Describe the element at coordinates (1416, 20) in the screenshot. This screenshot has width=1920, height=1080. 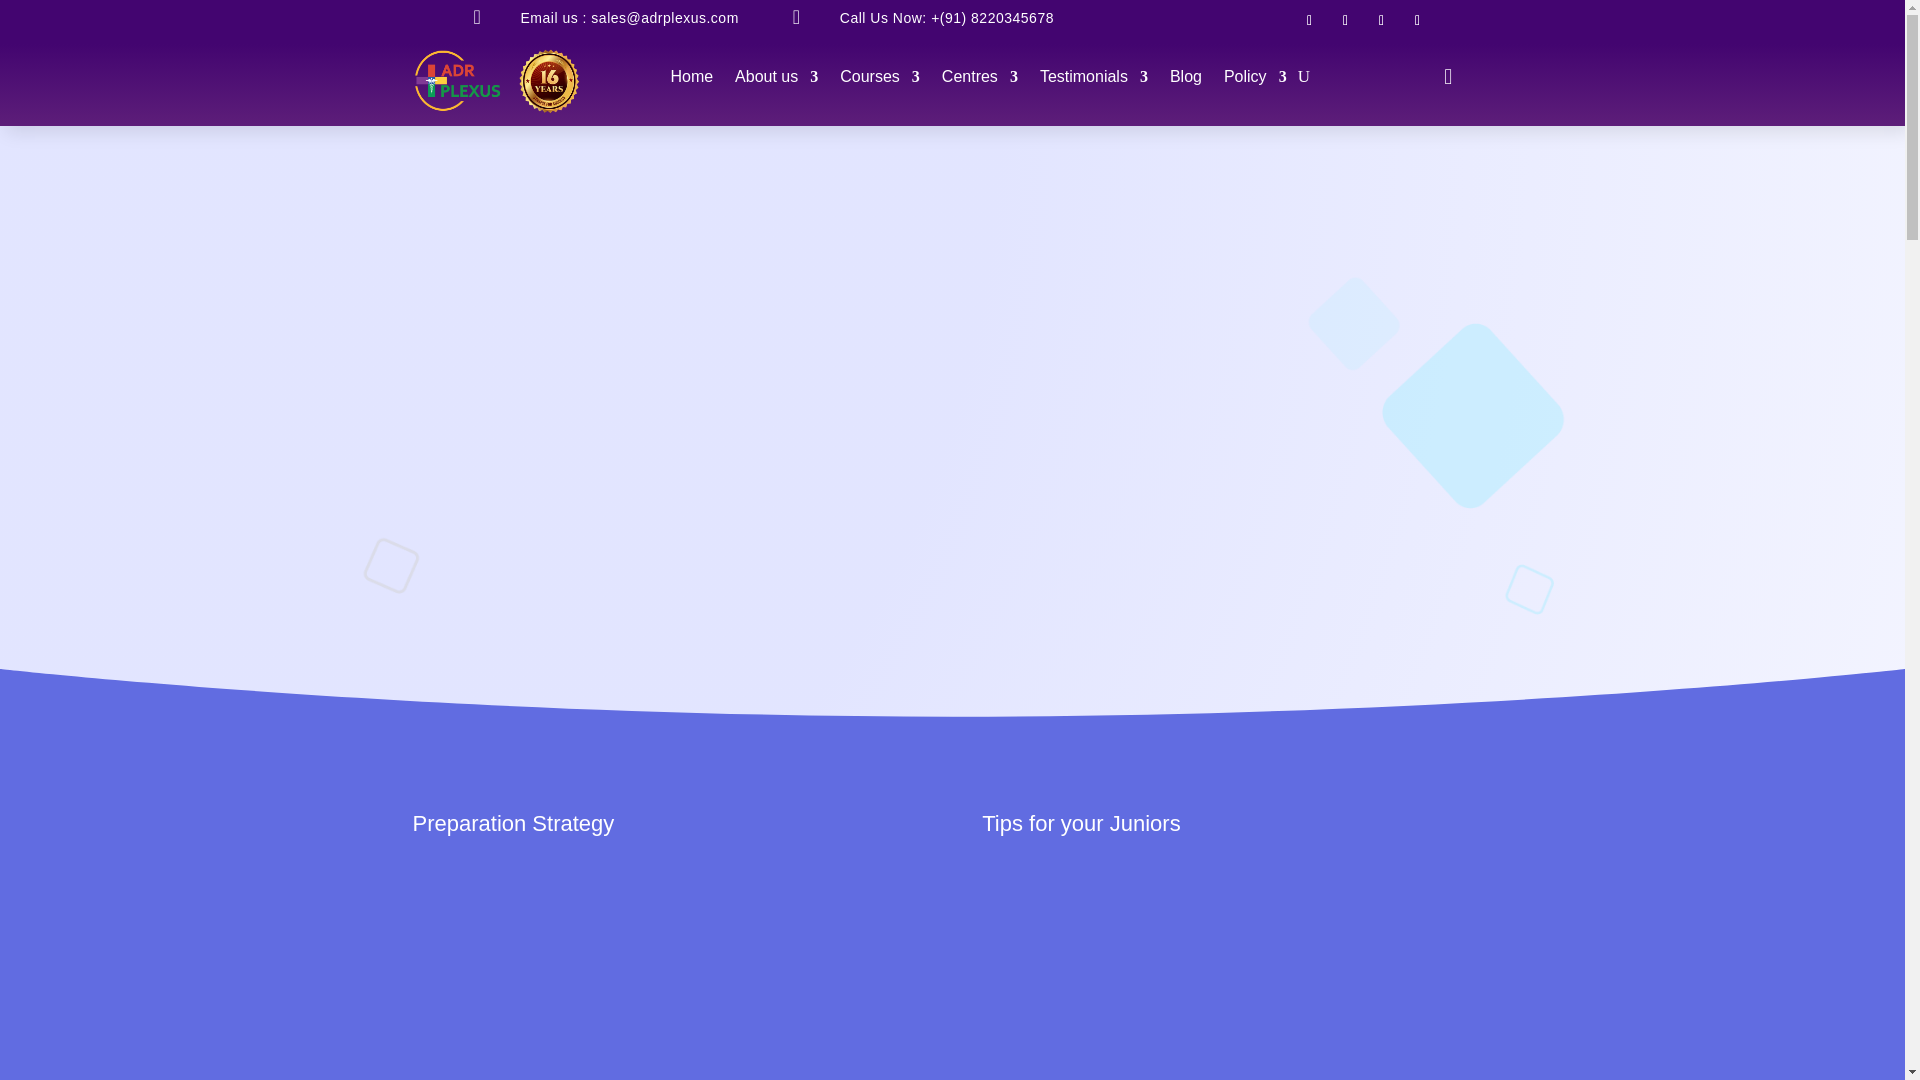
I see `Follow on Youtube` at that location.